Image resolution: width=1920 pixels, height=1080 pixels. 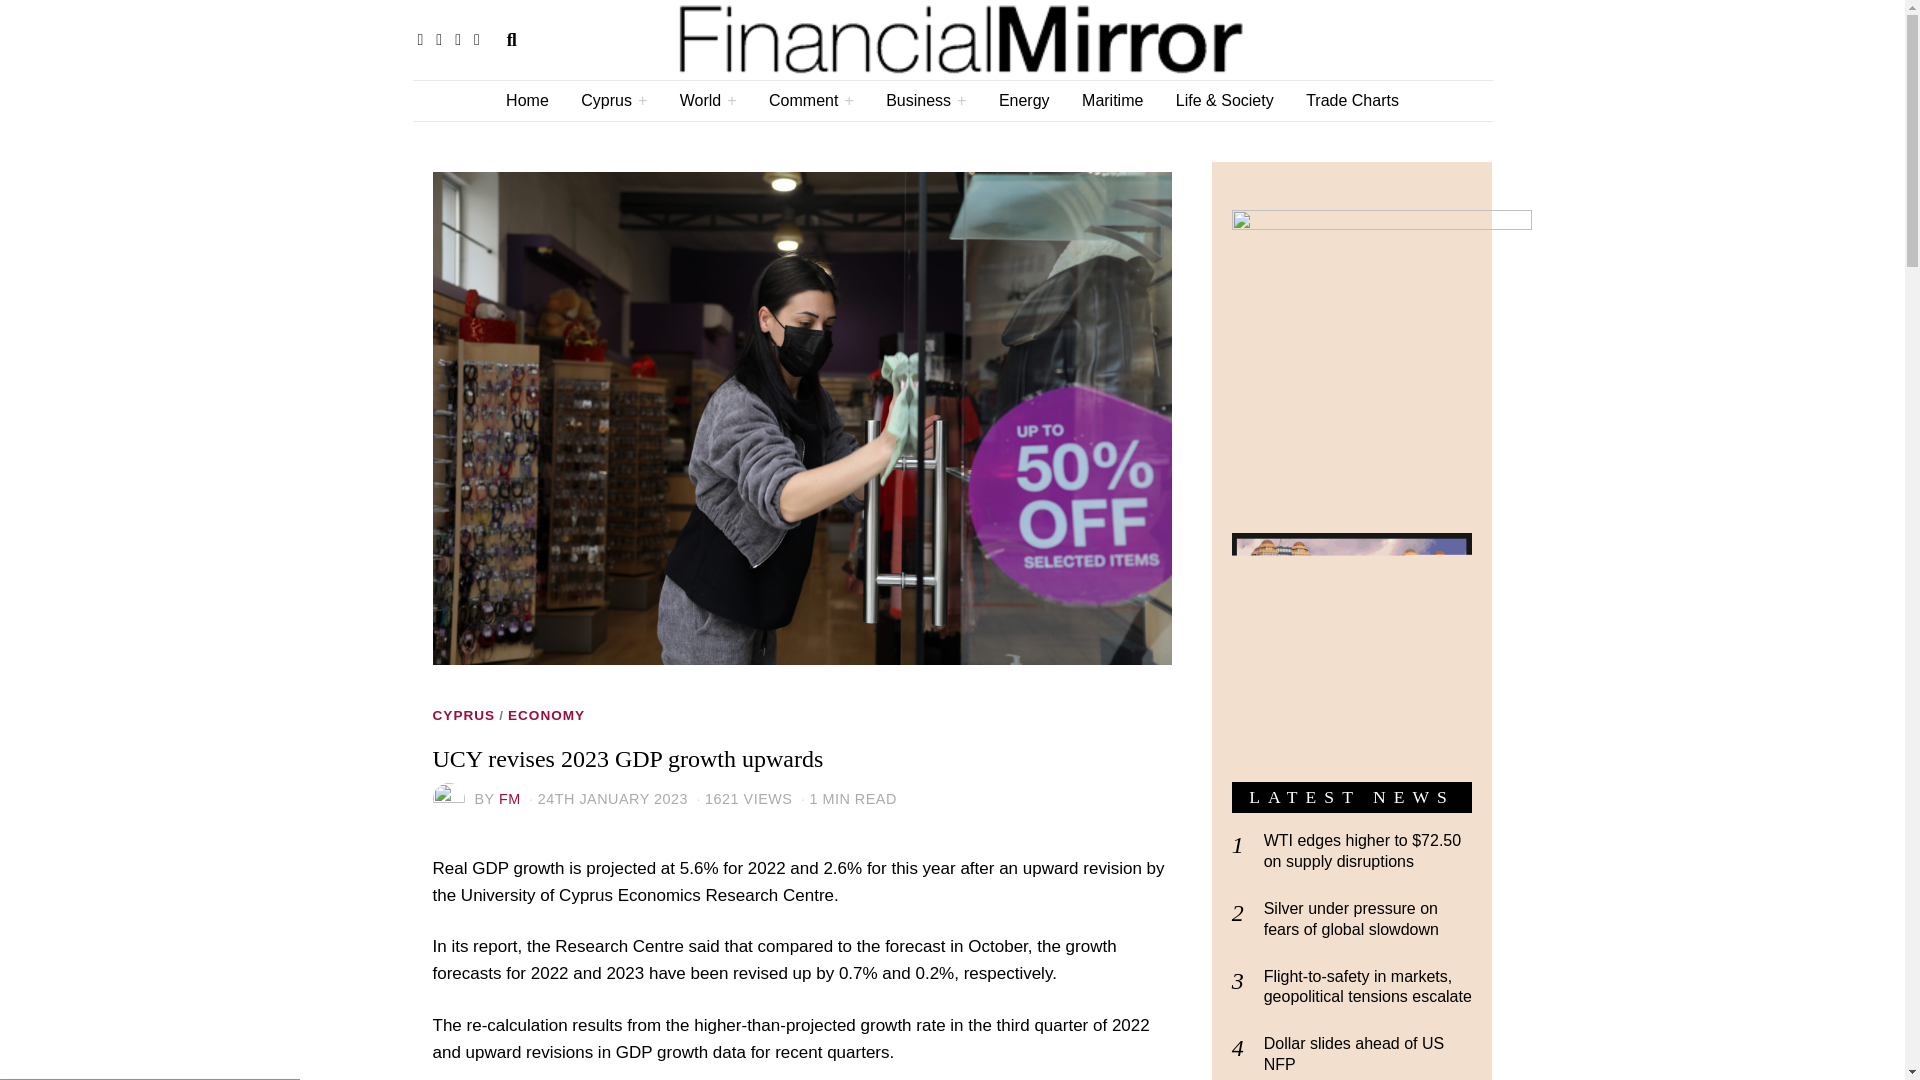 I want to click on ECONOMY, so click(x=546, y=716).